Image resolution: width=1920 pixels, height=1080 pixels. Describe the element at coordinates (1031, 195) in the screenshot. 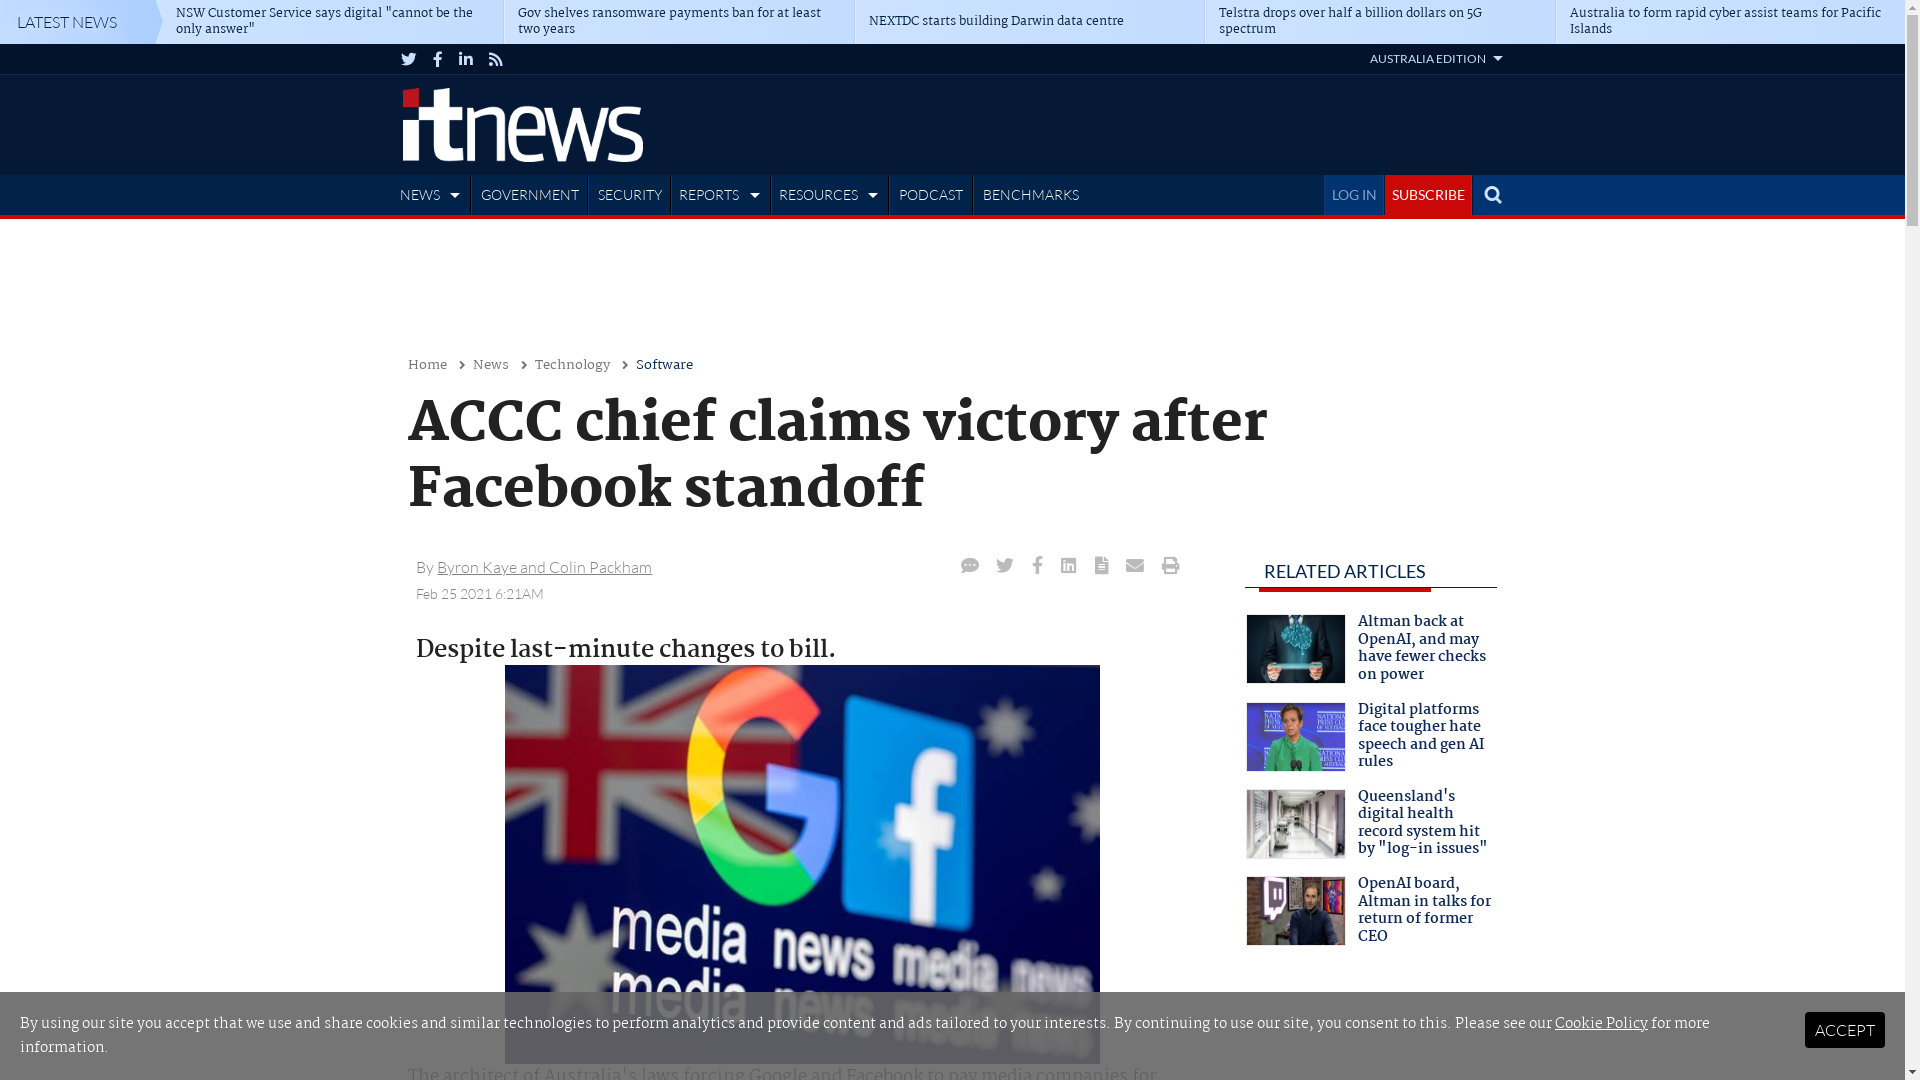

I see `BENCHMARKS` at that location.